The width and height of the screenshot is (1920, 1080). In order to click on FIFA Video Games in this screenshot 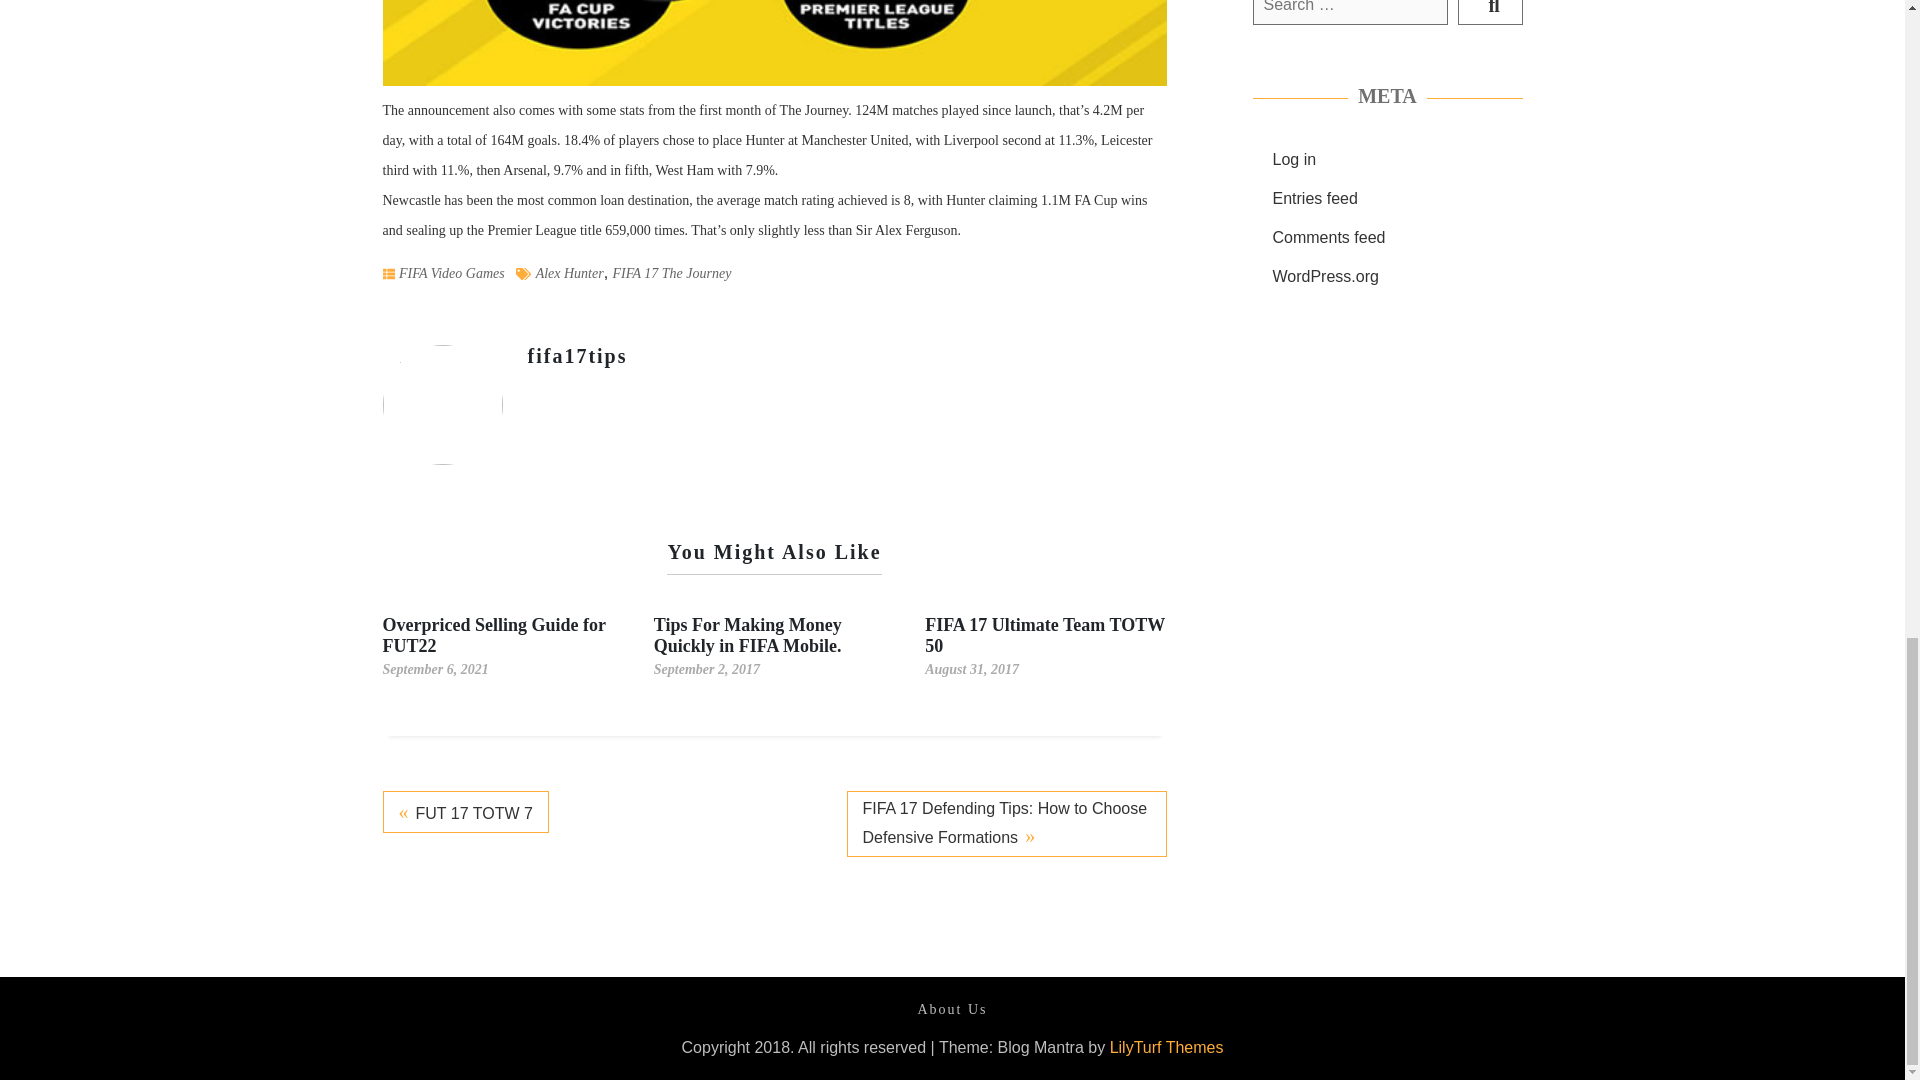, I will do `click(452, 273)`.